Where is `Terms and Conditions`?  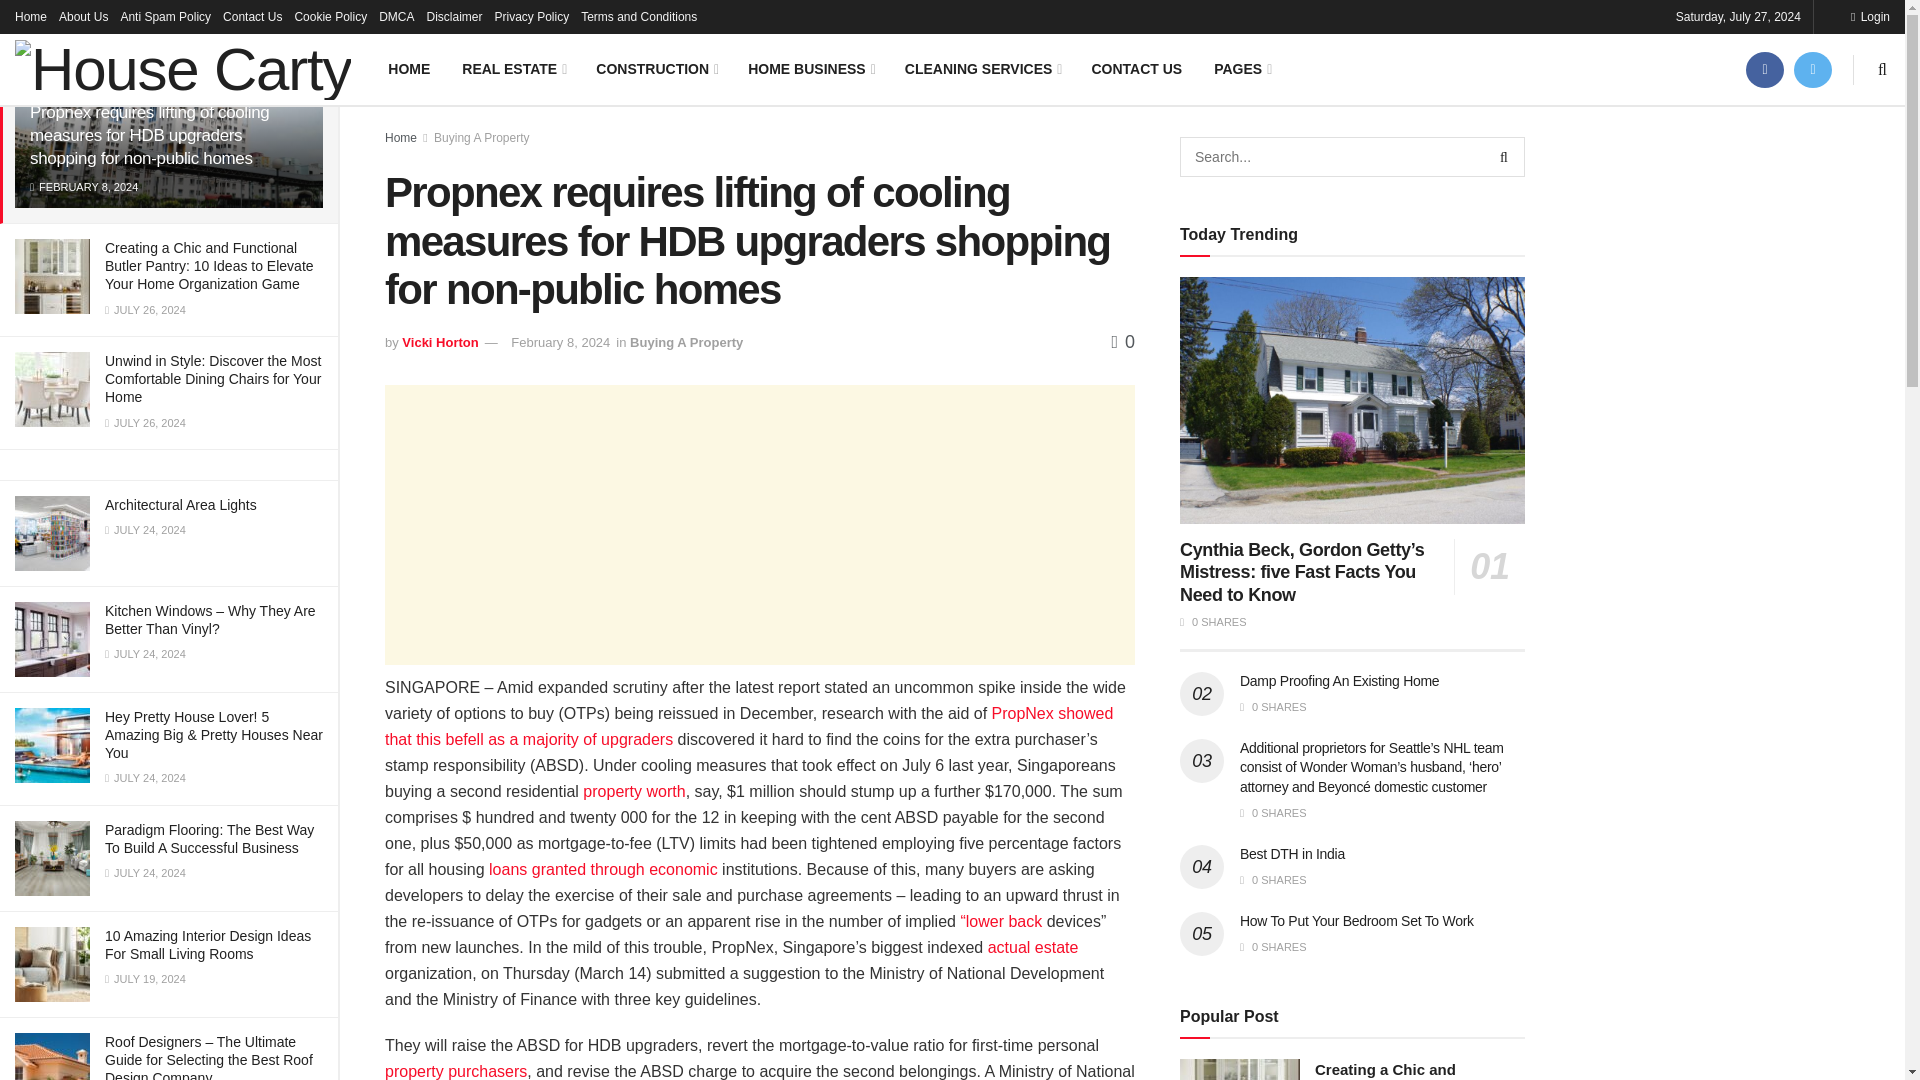
Terms and Conditions is located at coordinates (638, 16).